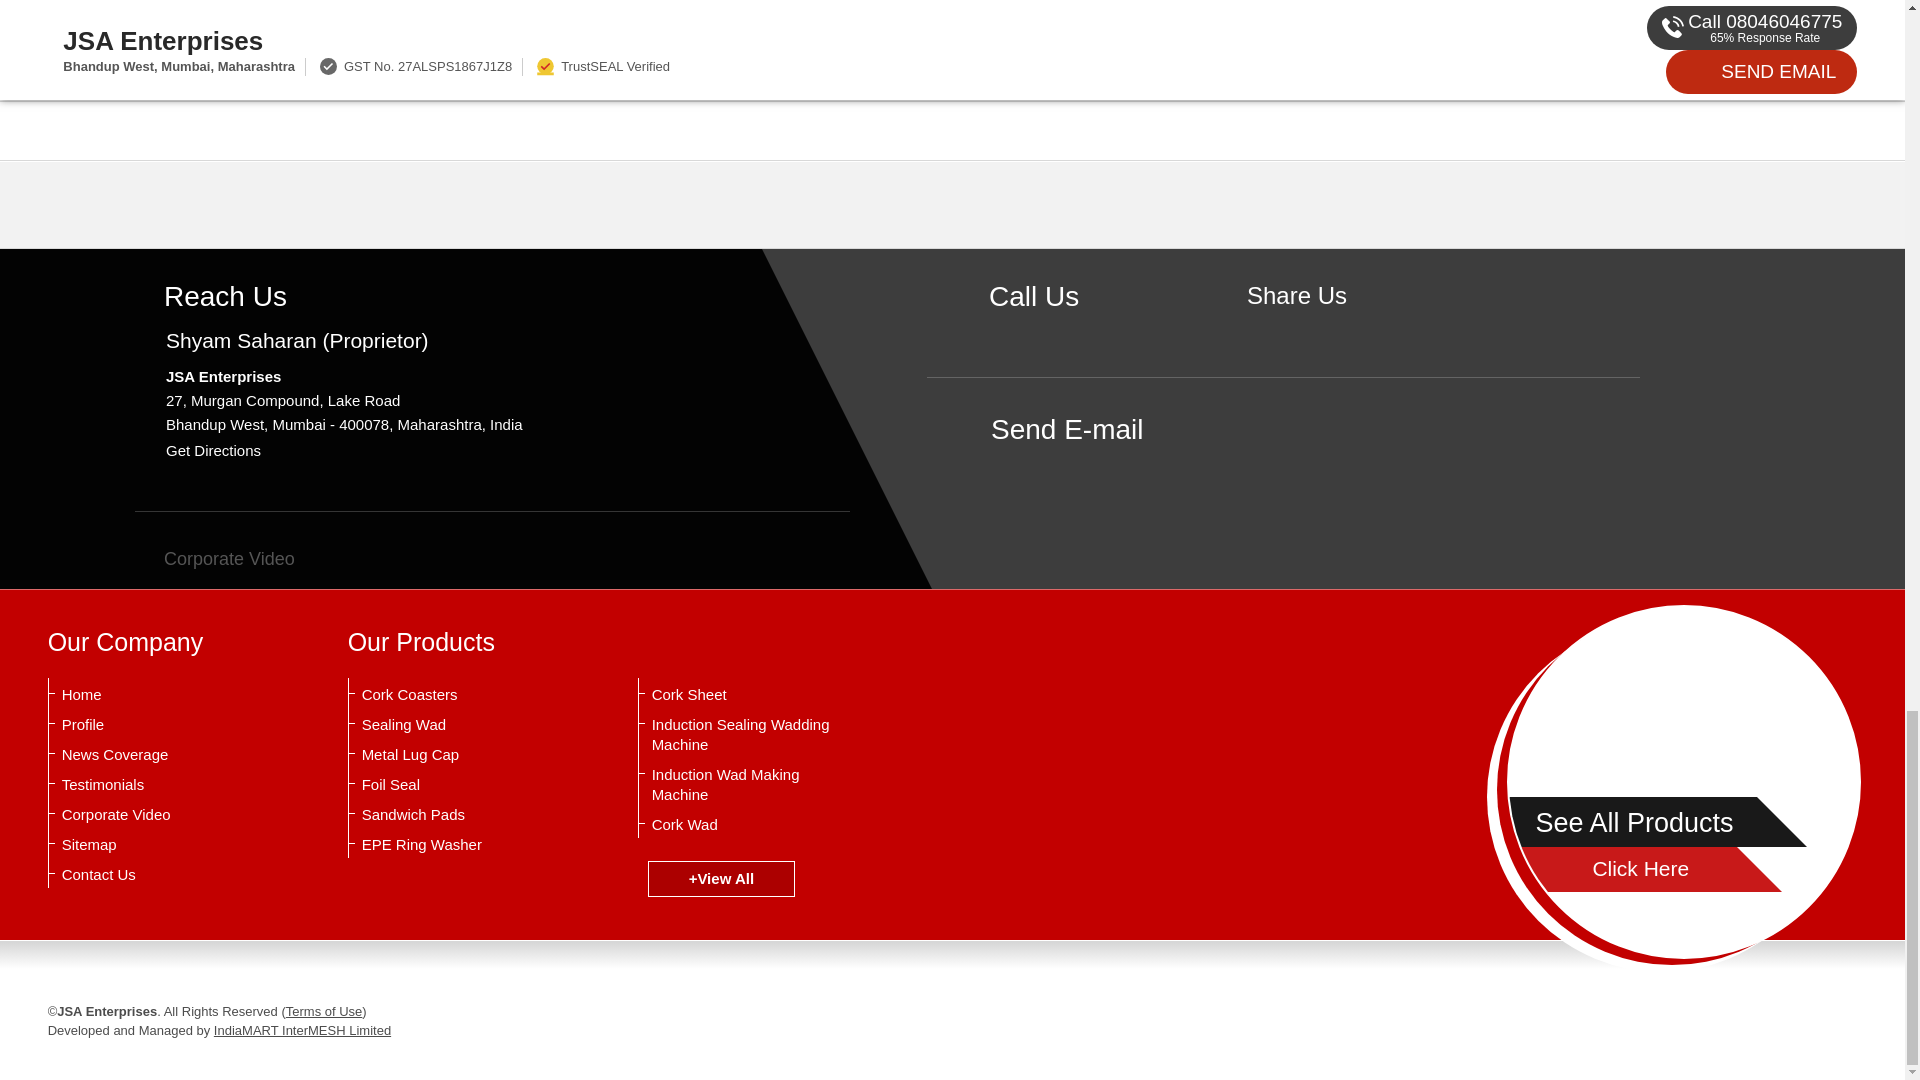 The width and height of the screenshot is (1920, 1080). What do you see at coordinates (942, 643) in the screenshot?
I see `View More Reviews` at bounding box center [942, 643].